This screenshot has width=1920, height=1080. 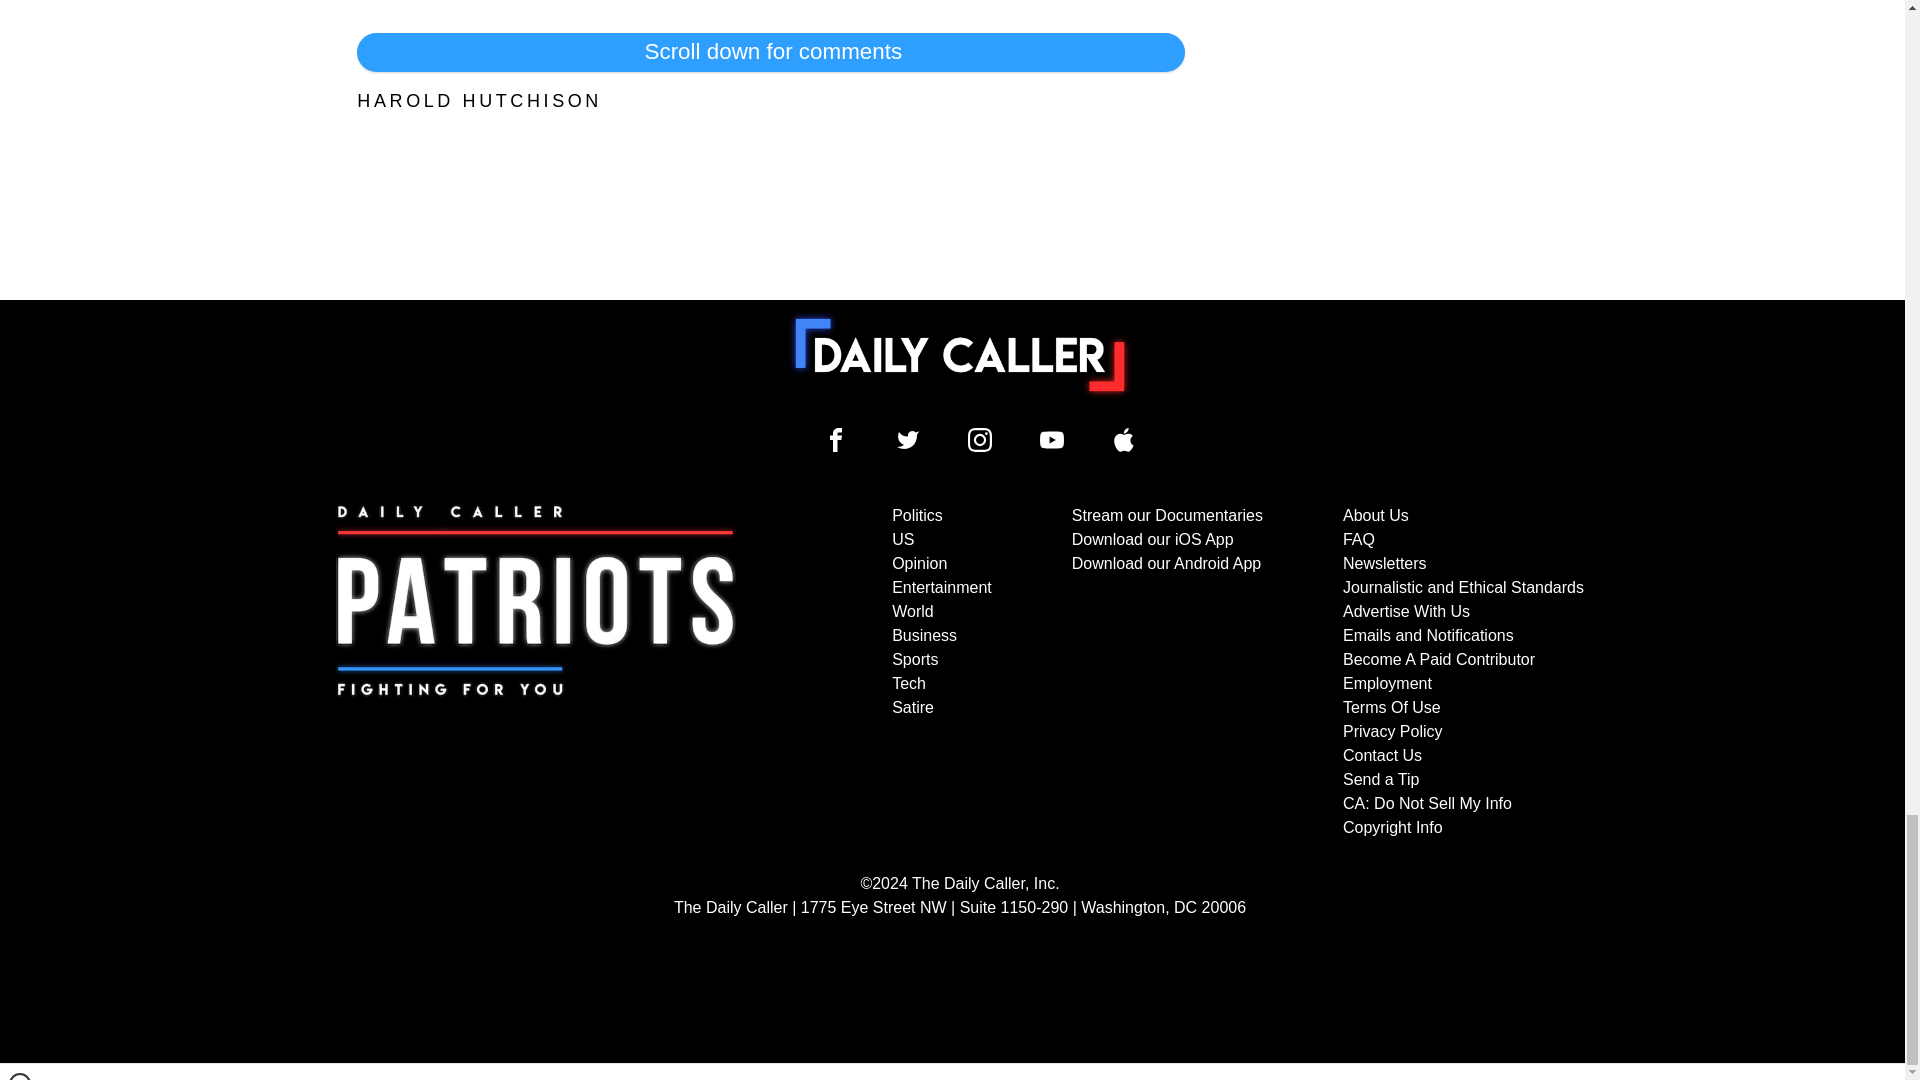 I want to click on To home page, so click(x=960, y=354).